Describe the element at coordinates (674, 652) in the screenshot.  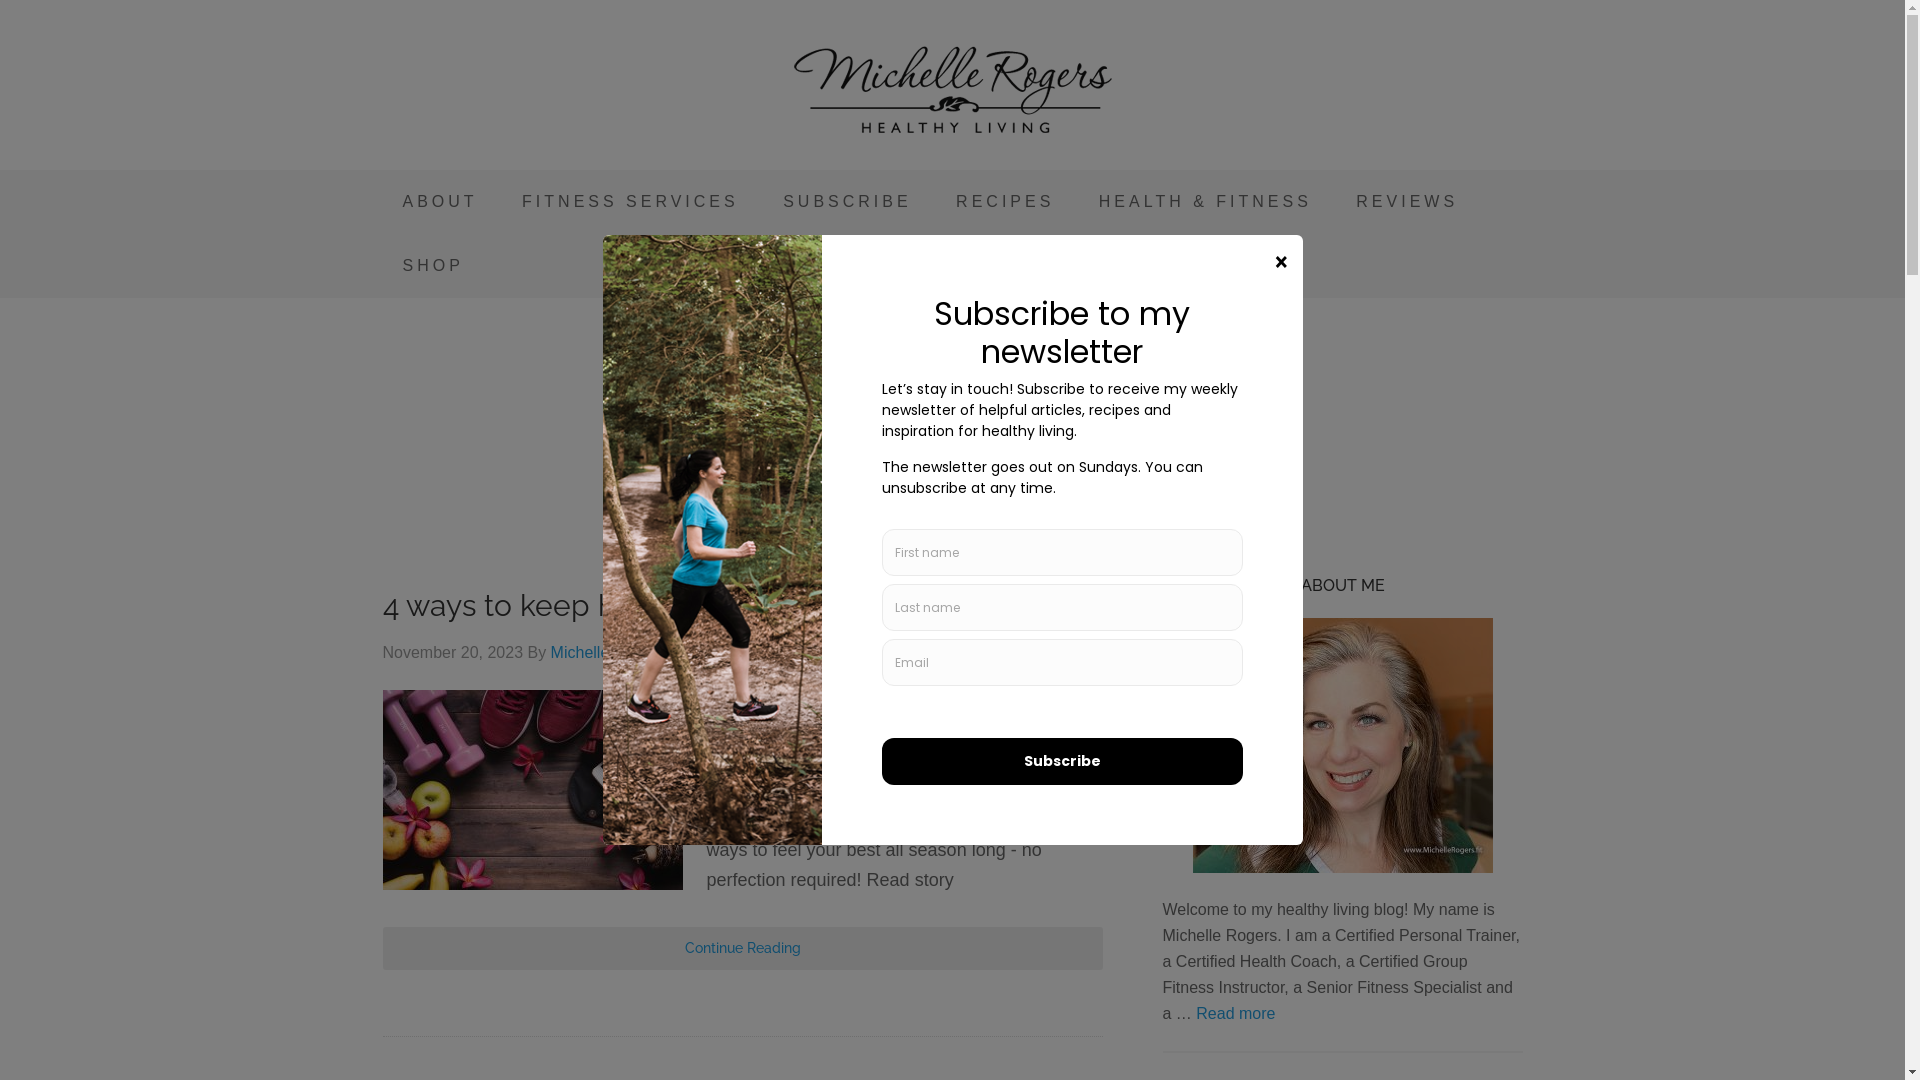
I see `Michelle Rogers, CPT, CHC, CGFI` at that location.